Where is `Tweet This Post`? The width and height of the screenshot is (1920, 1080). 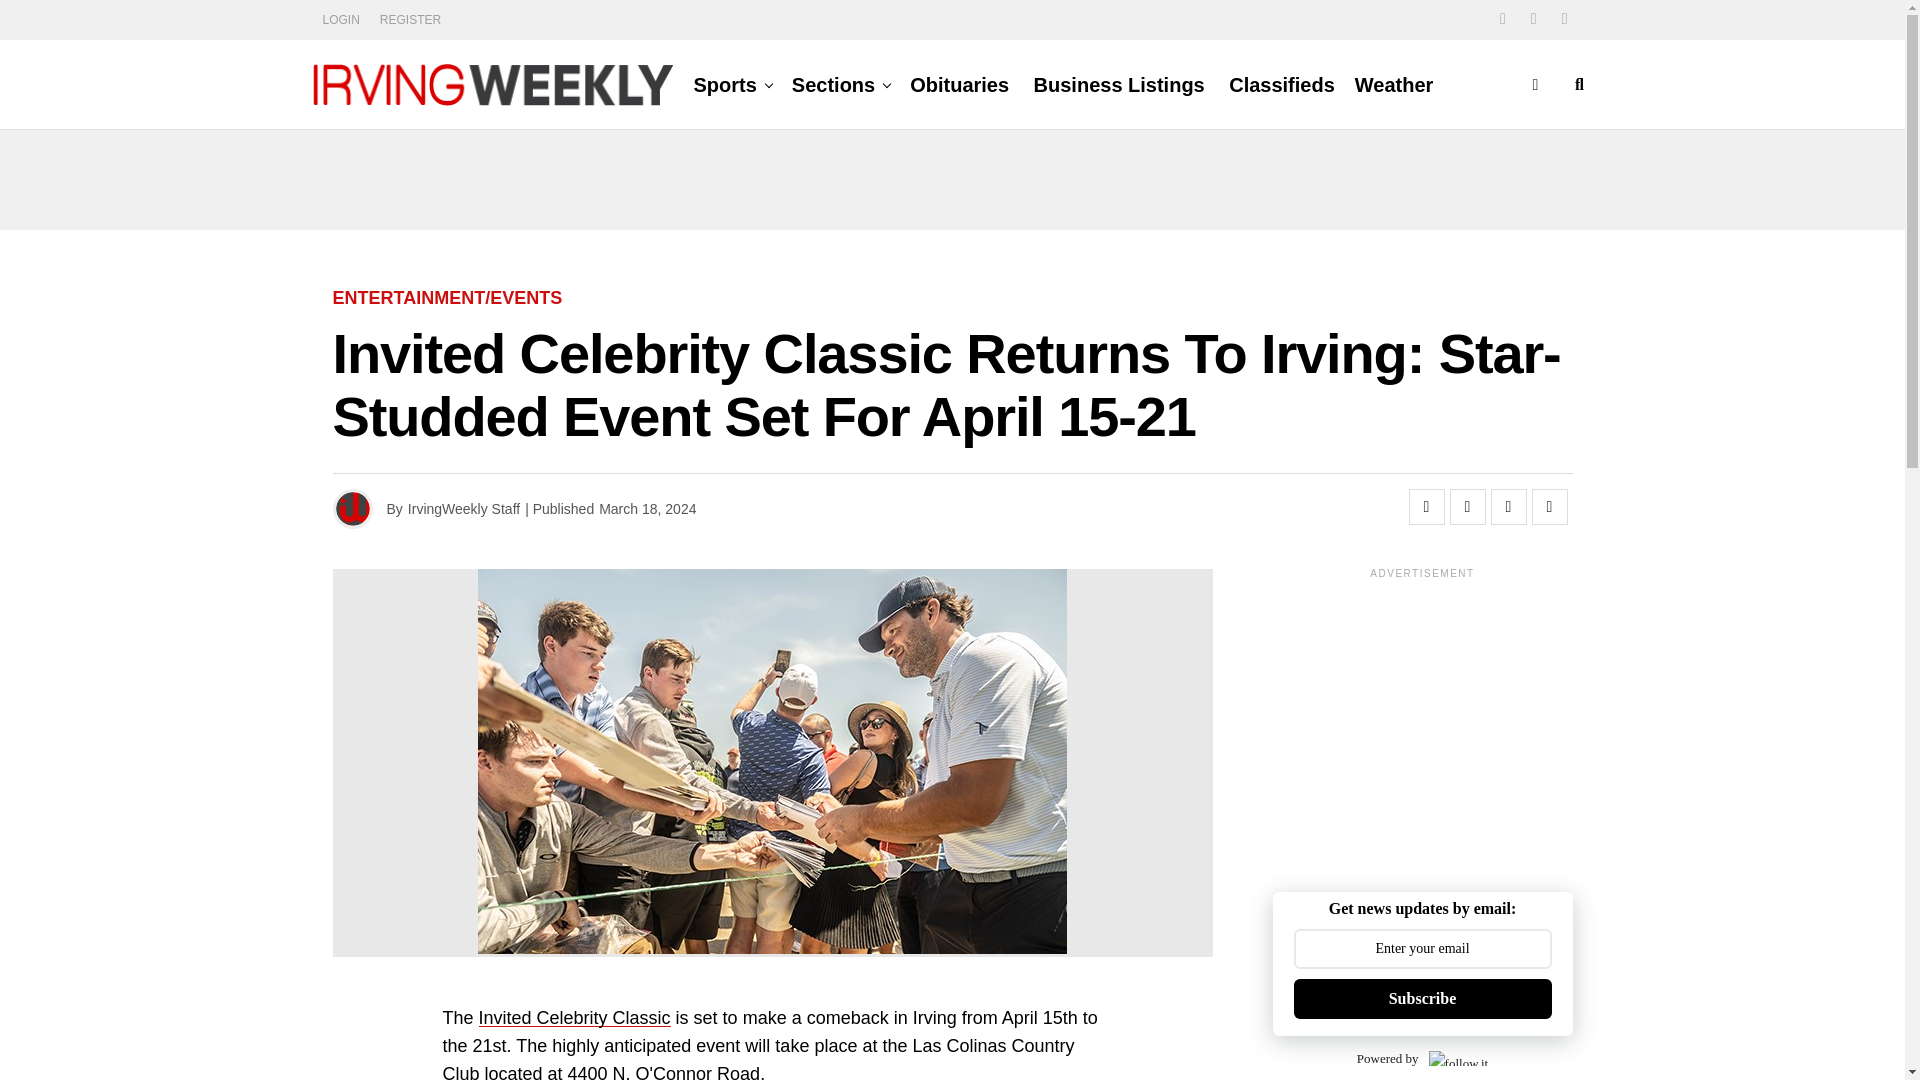
Tweet This Post is located at coordinates (1468, 506).